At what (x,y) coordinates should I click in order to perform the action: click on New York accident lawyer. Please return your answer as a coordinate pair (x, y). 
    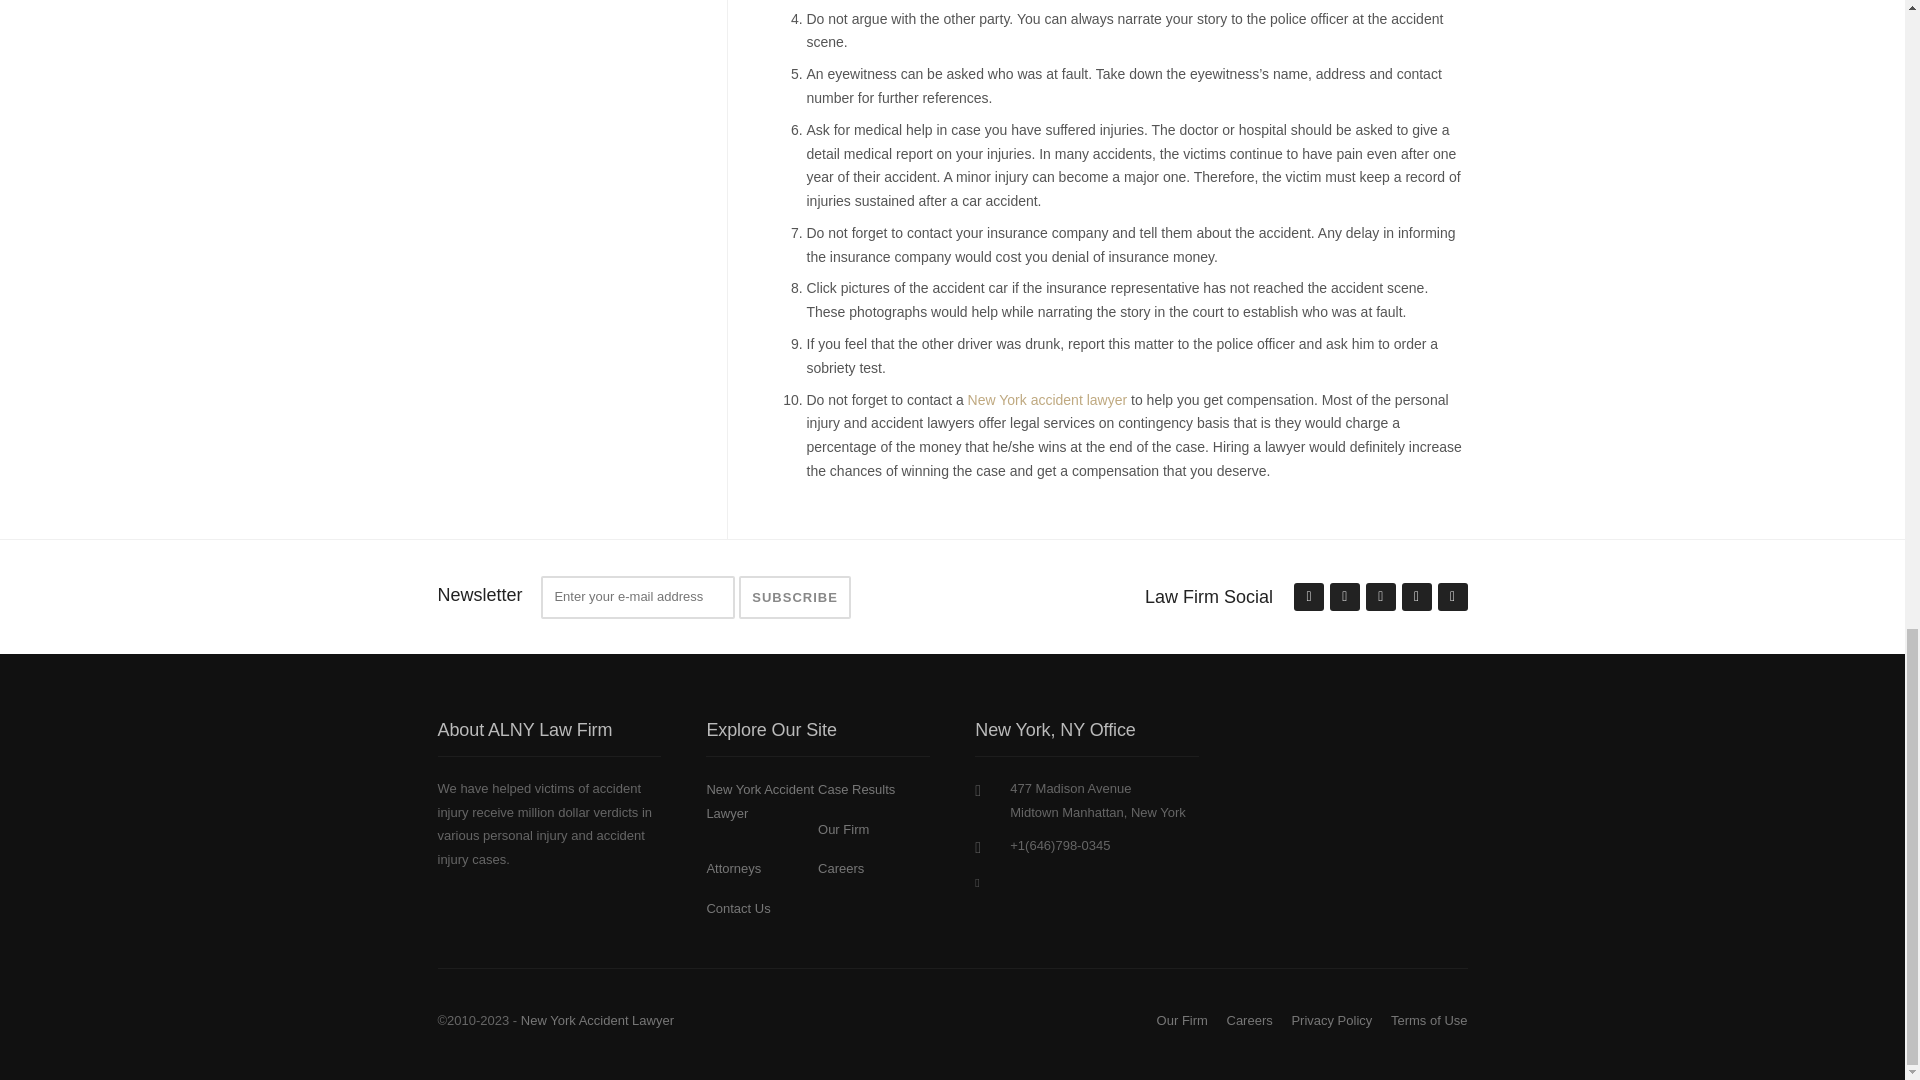
    Looking at the image, I should click on (1048, 400).